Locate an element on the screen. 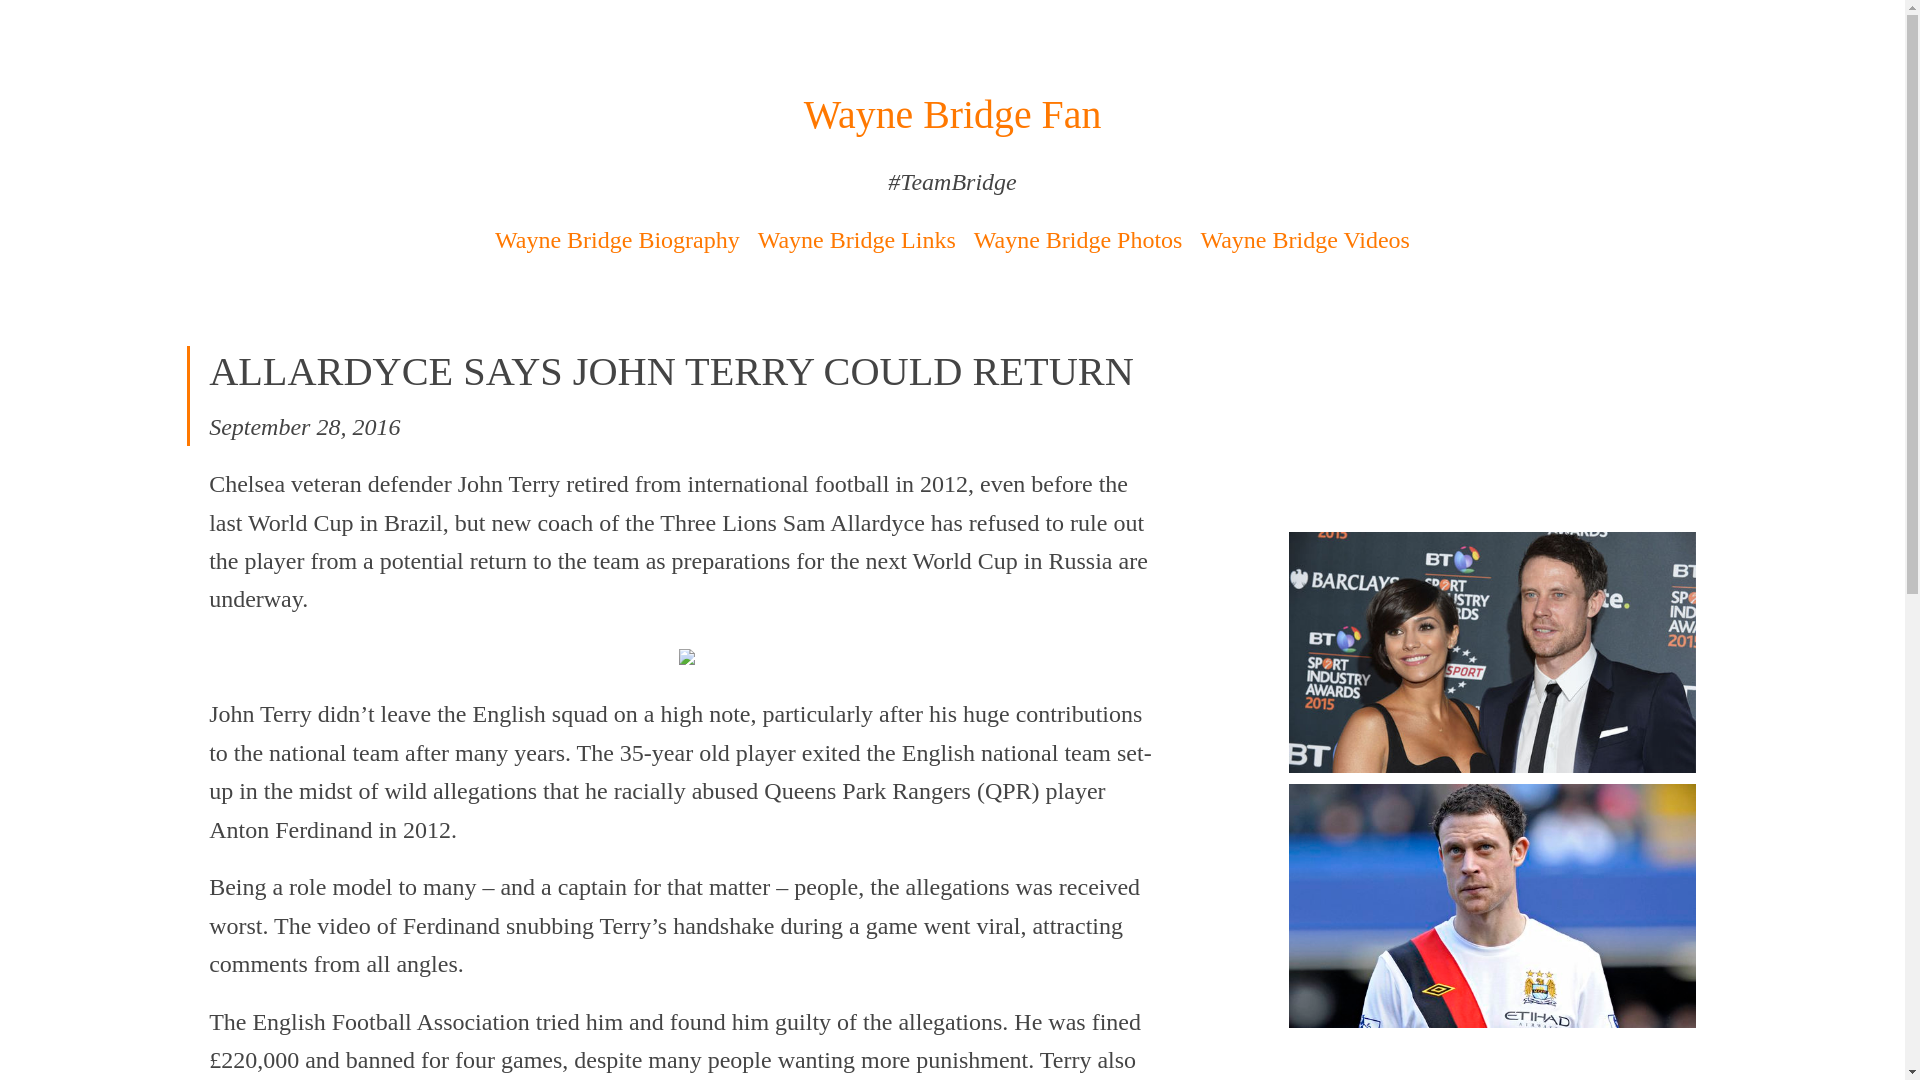  Wayne Bridge Links is located at coordinates (857, 239).